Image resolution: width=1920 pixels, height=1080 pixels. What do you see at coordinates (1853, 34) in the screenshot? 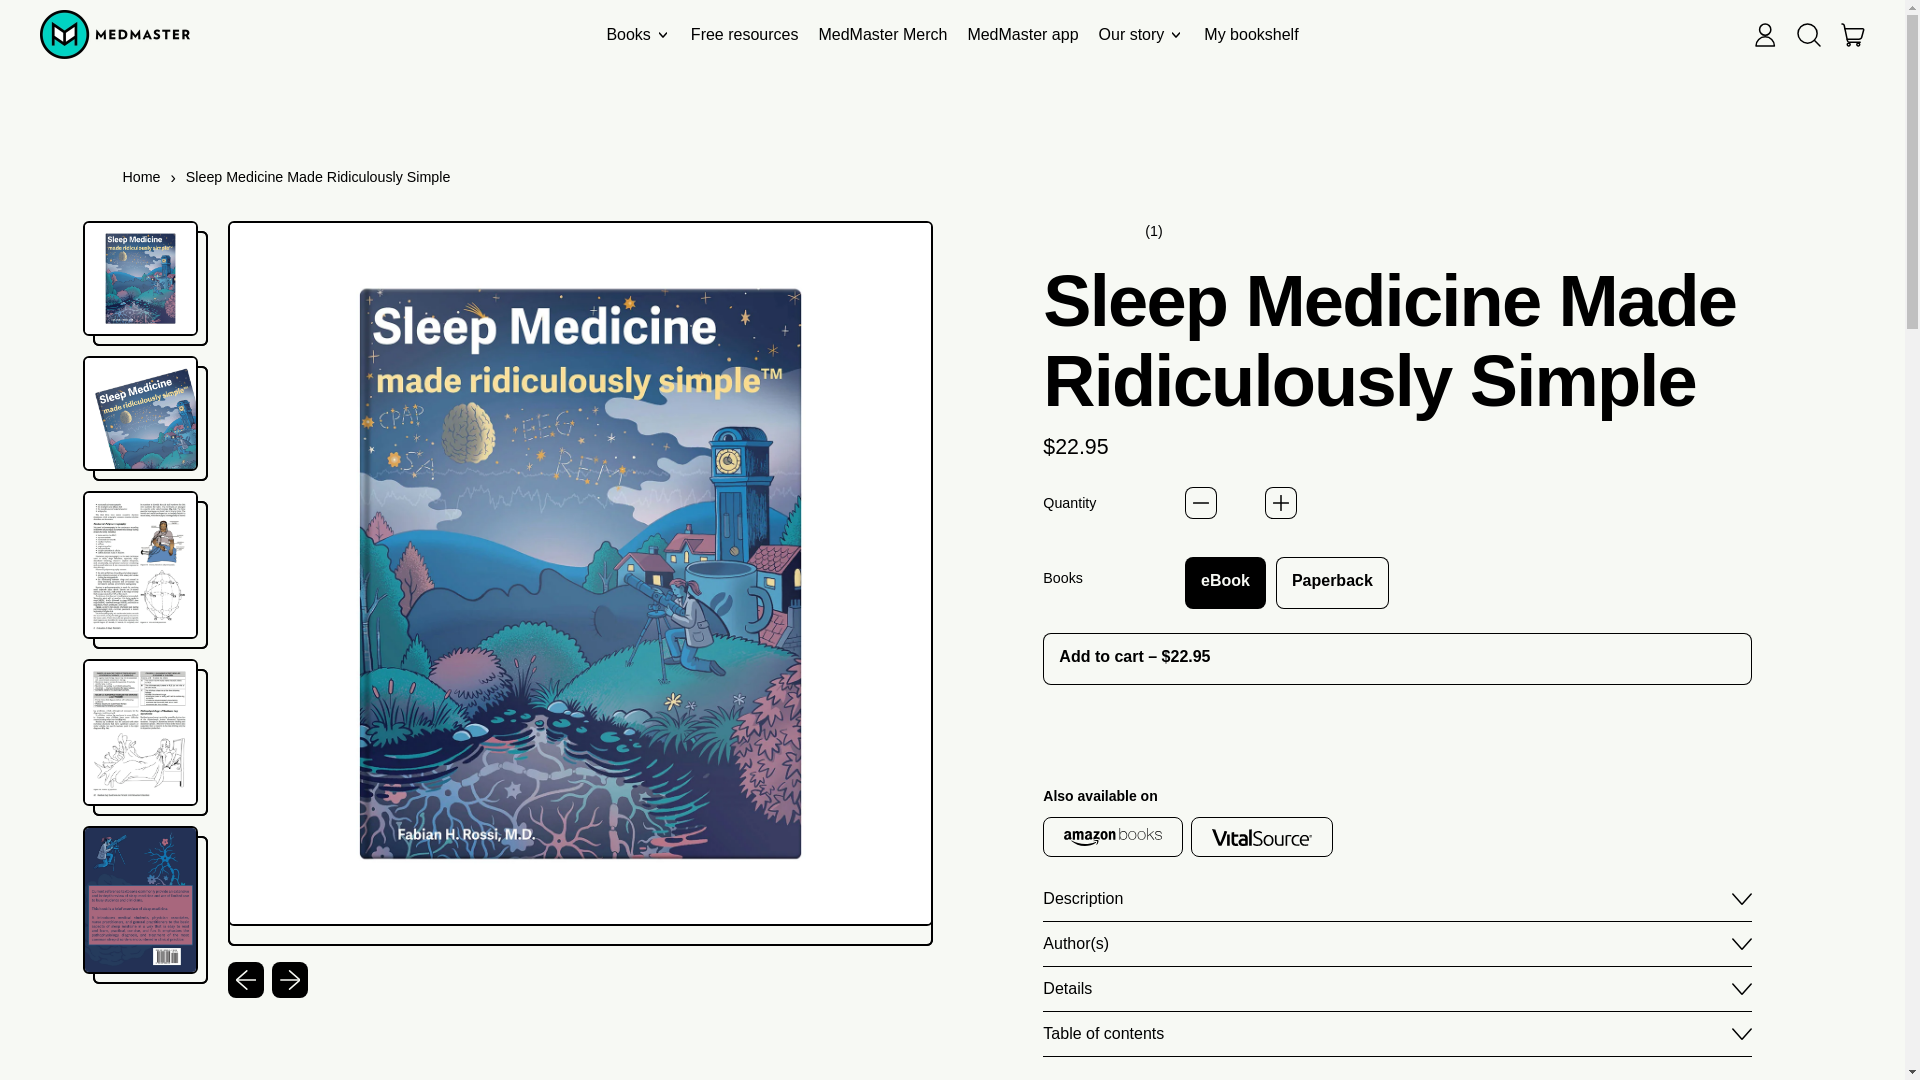
I see `Books` at bounding box center [1853, 34].